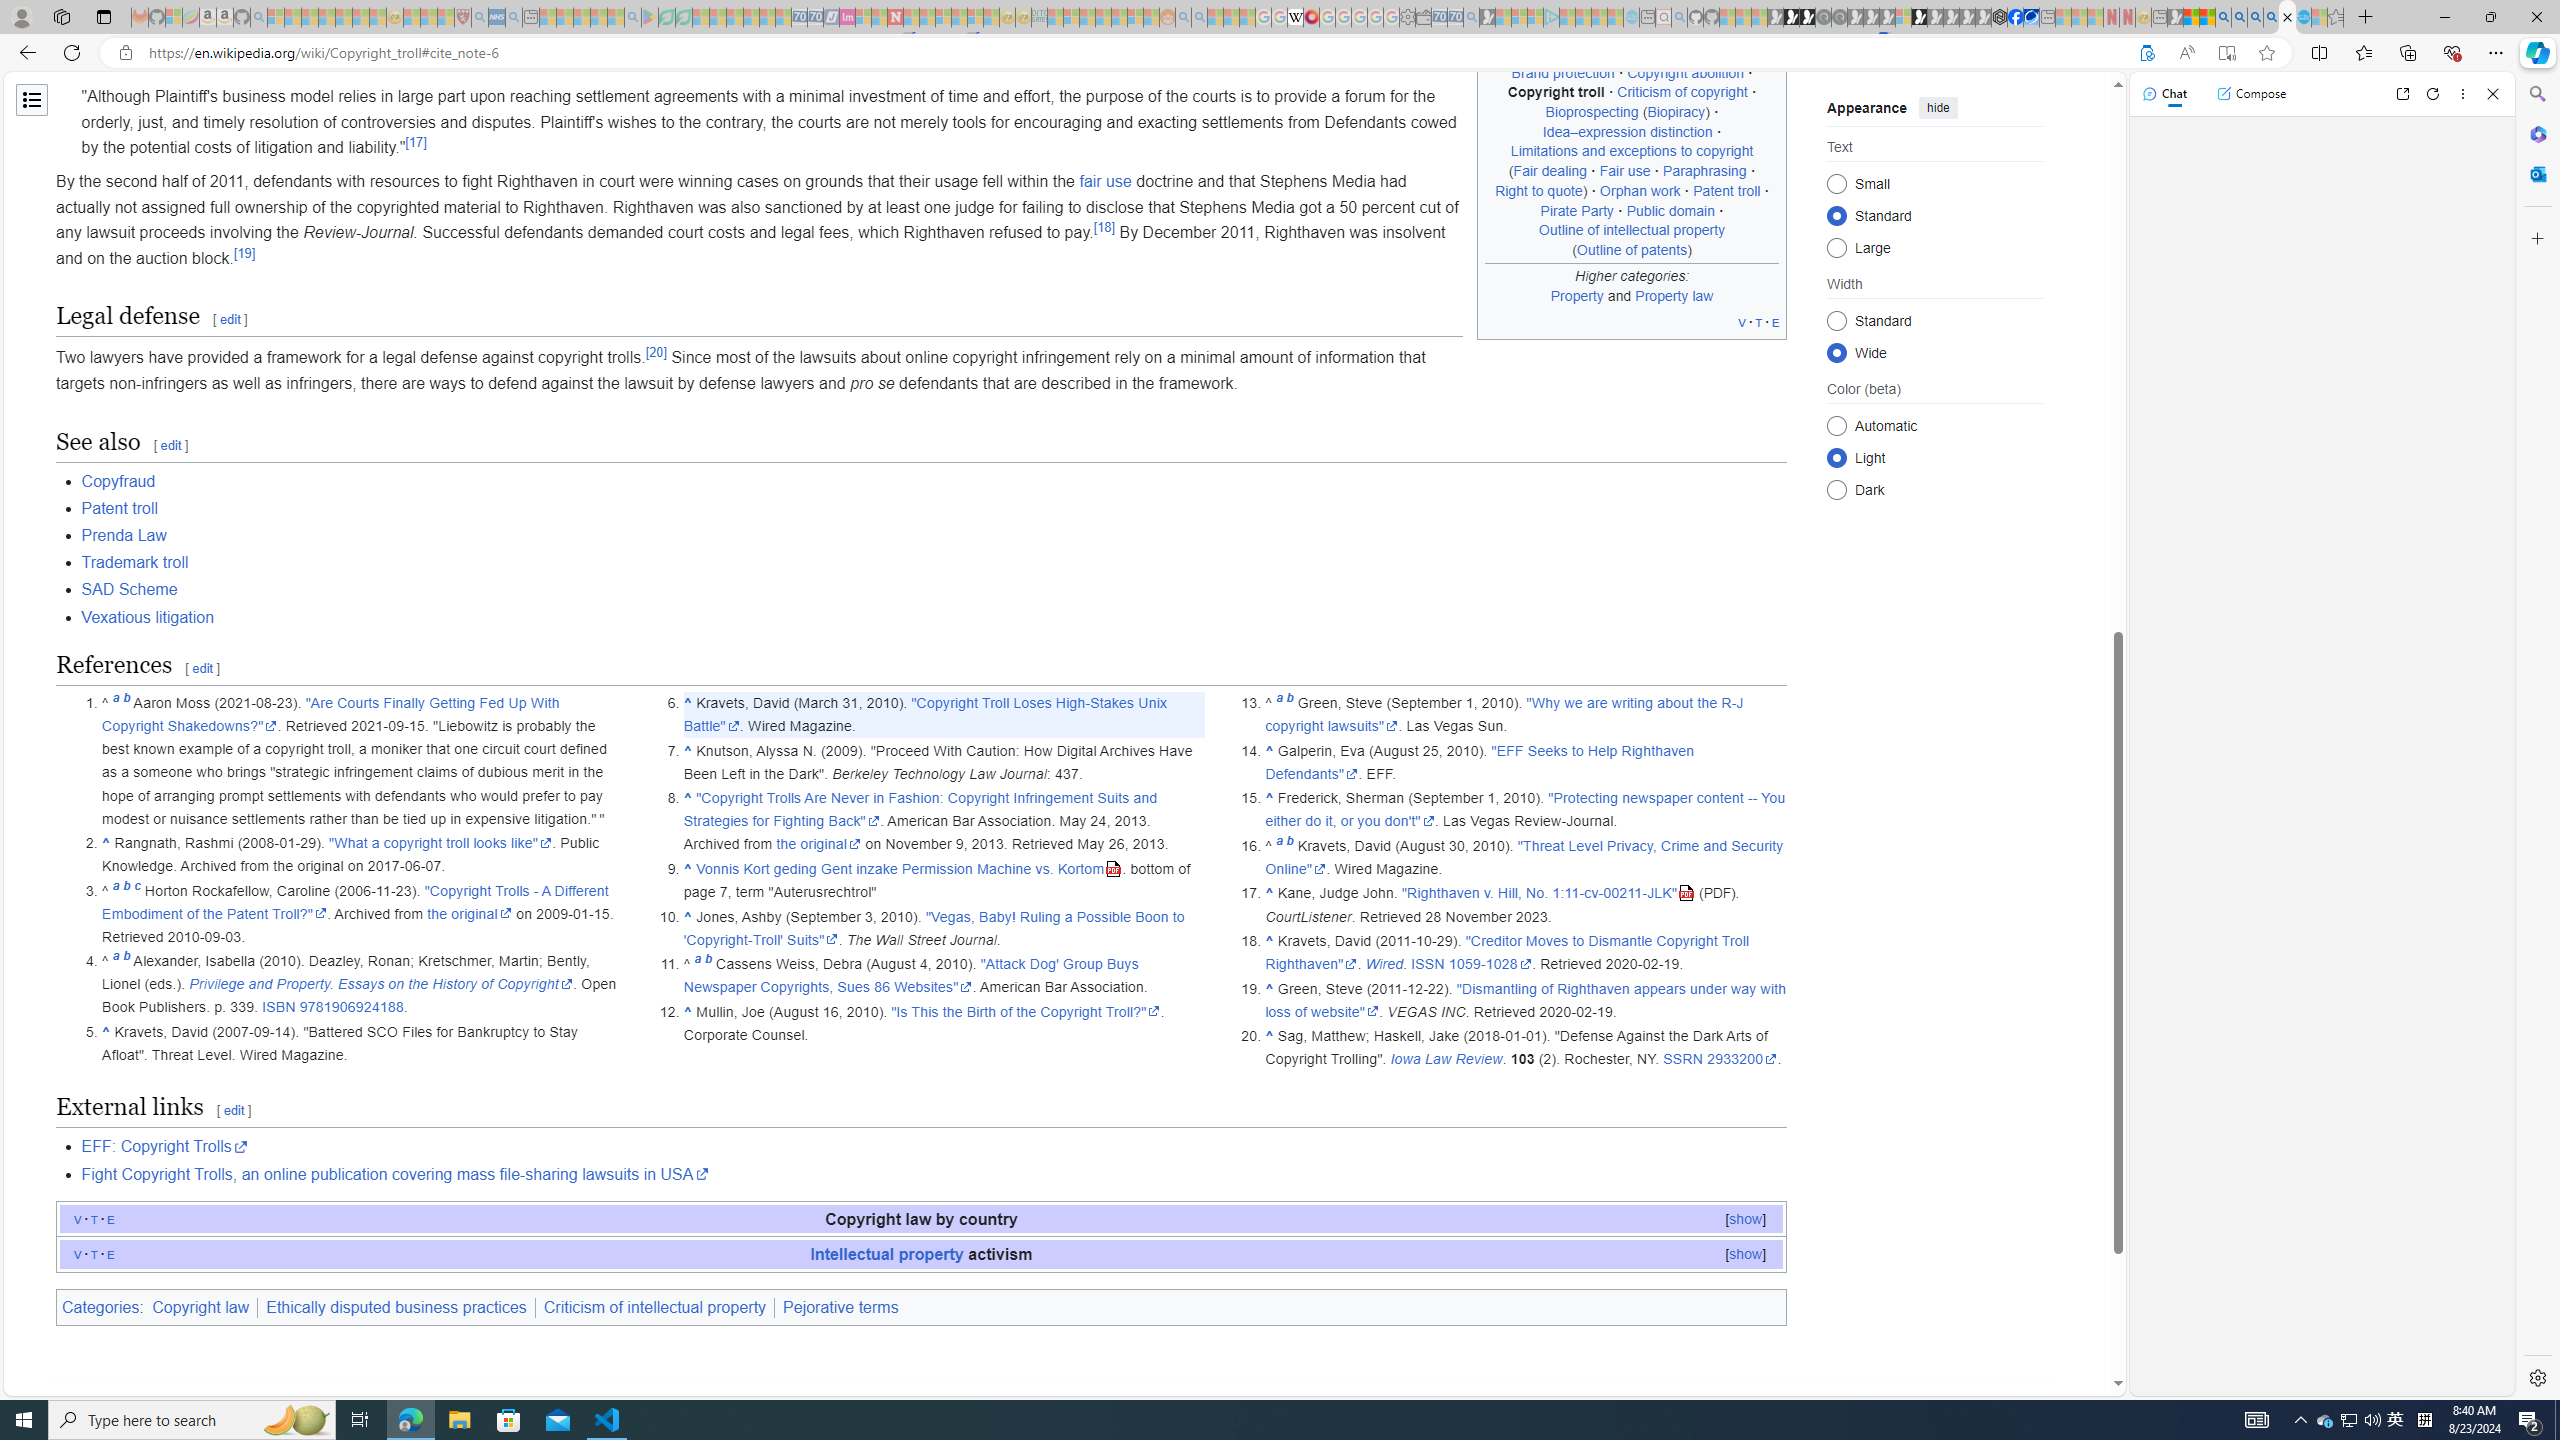  I want to click on list of asthma inhalers uk - Search - Sleeping, so click(480, 17).